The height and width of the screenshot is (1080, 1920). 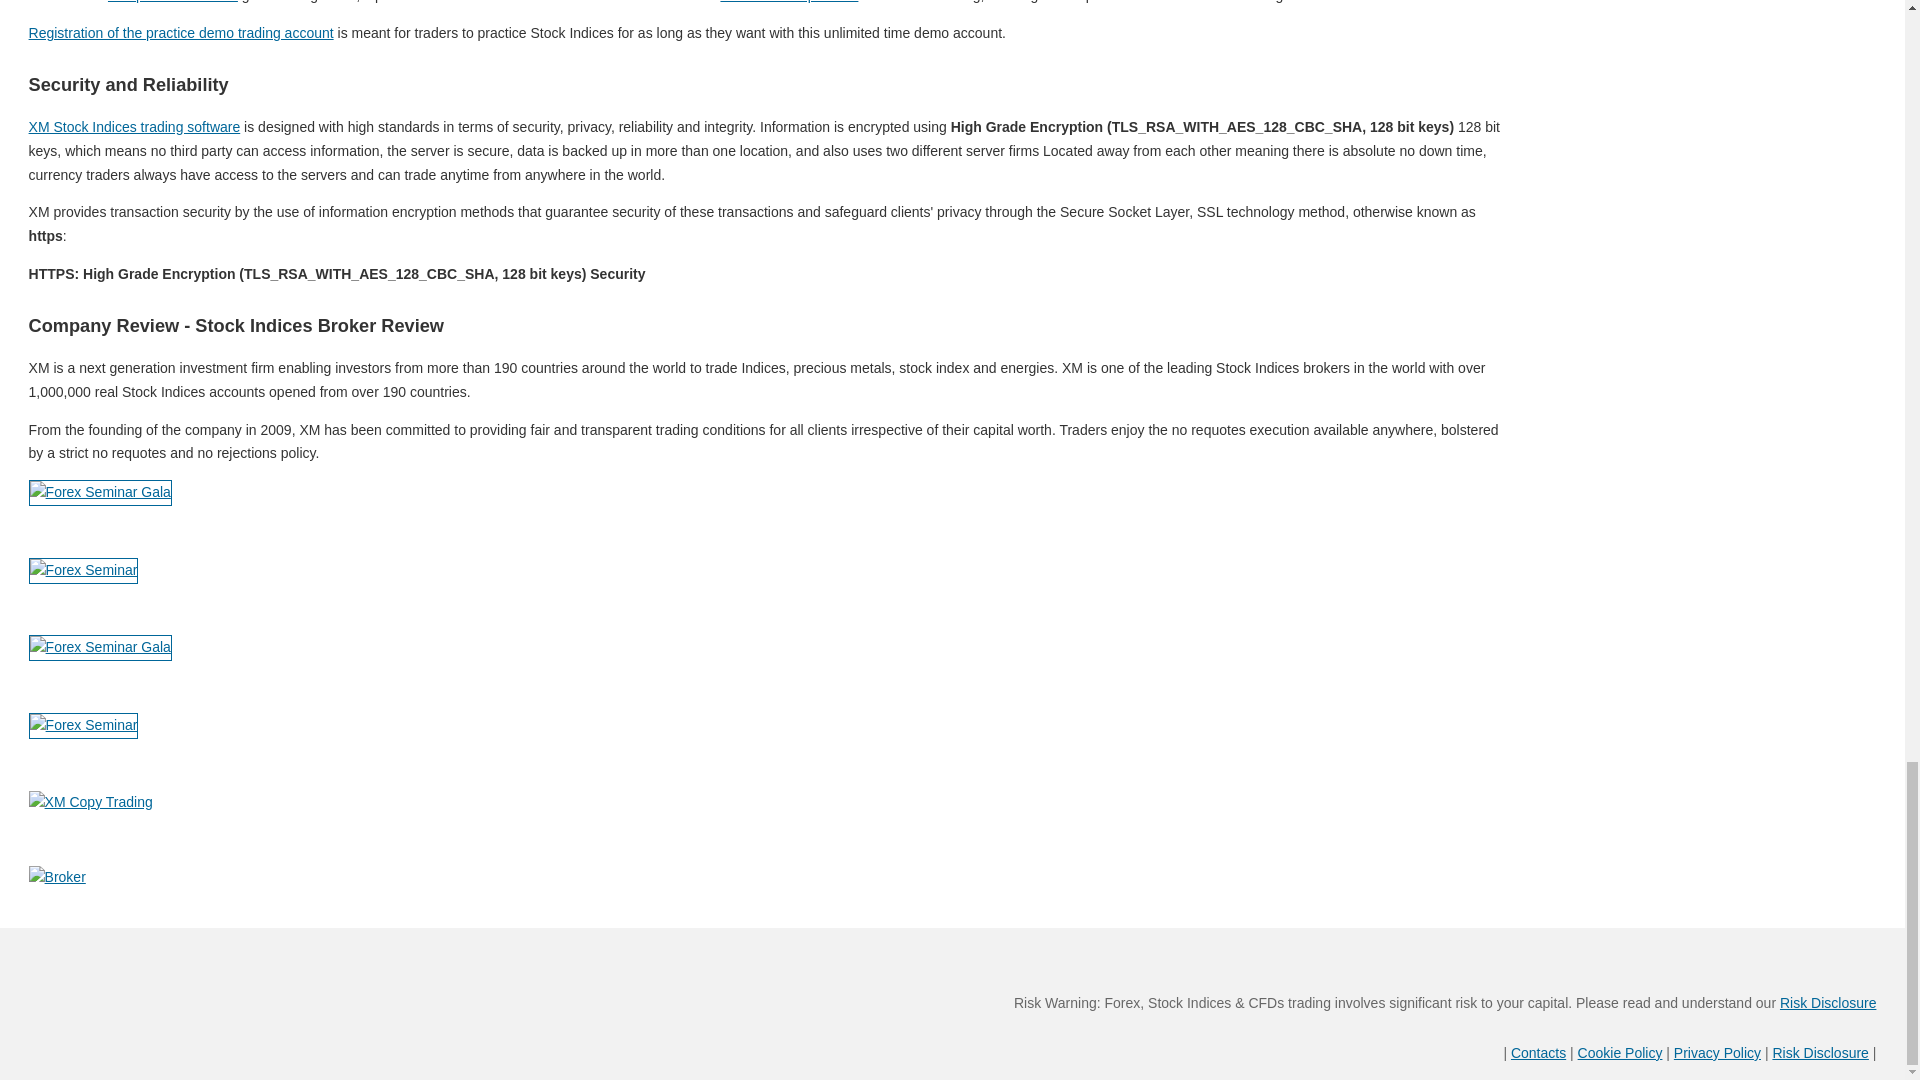 What do you see at coordinates (181, 32) in the screenshot?
I see `Registration of the practice demo trading account` at bounding box center [181, 32].